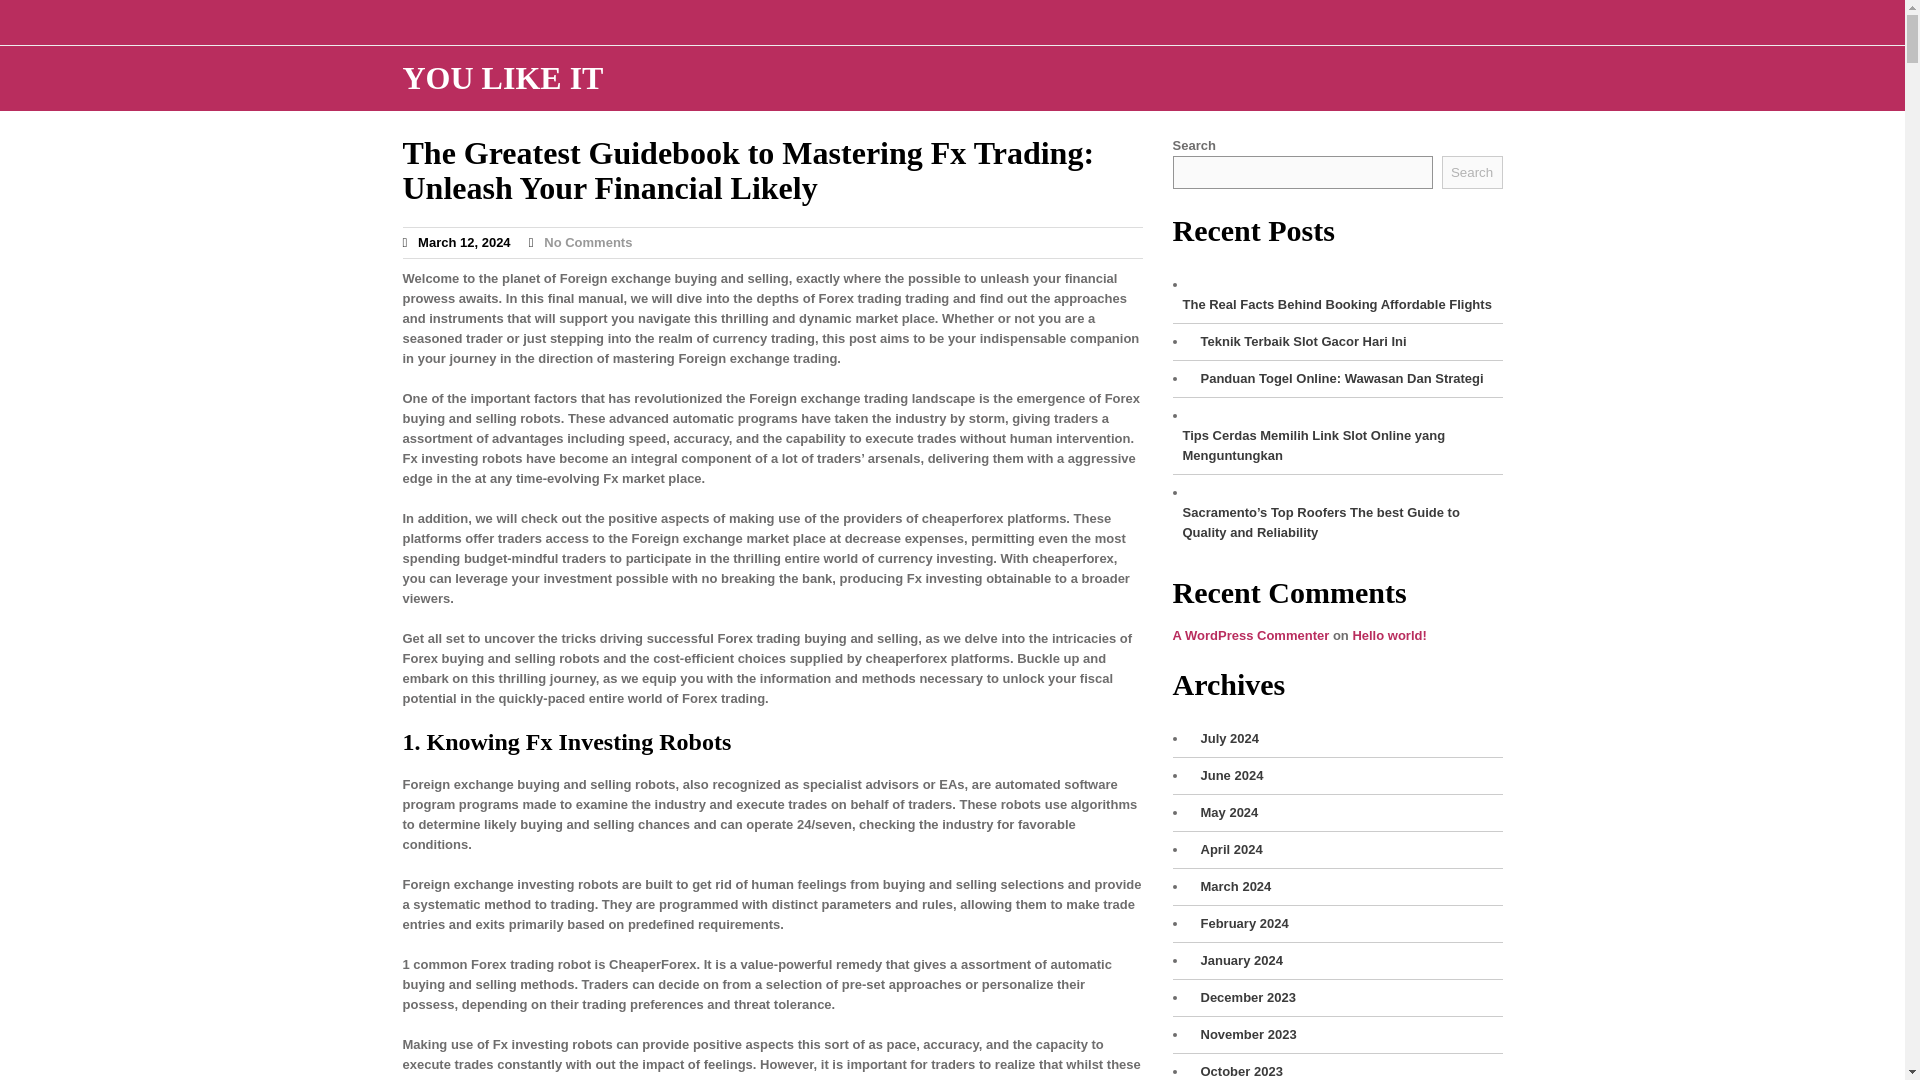 The width and height of the screenshot is (1920, 1080). Describe the element at coordinates (1226, 776) in the screenshot. I see `June 2024` at that location.